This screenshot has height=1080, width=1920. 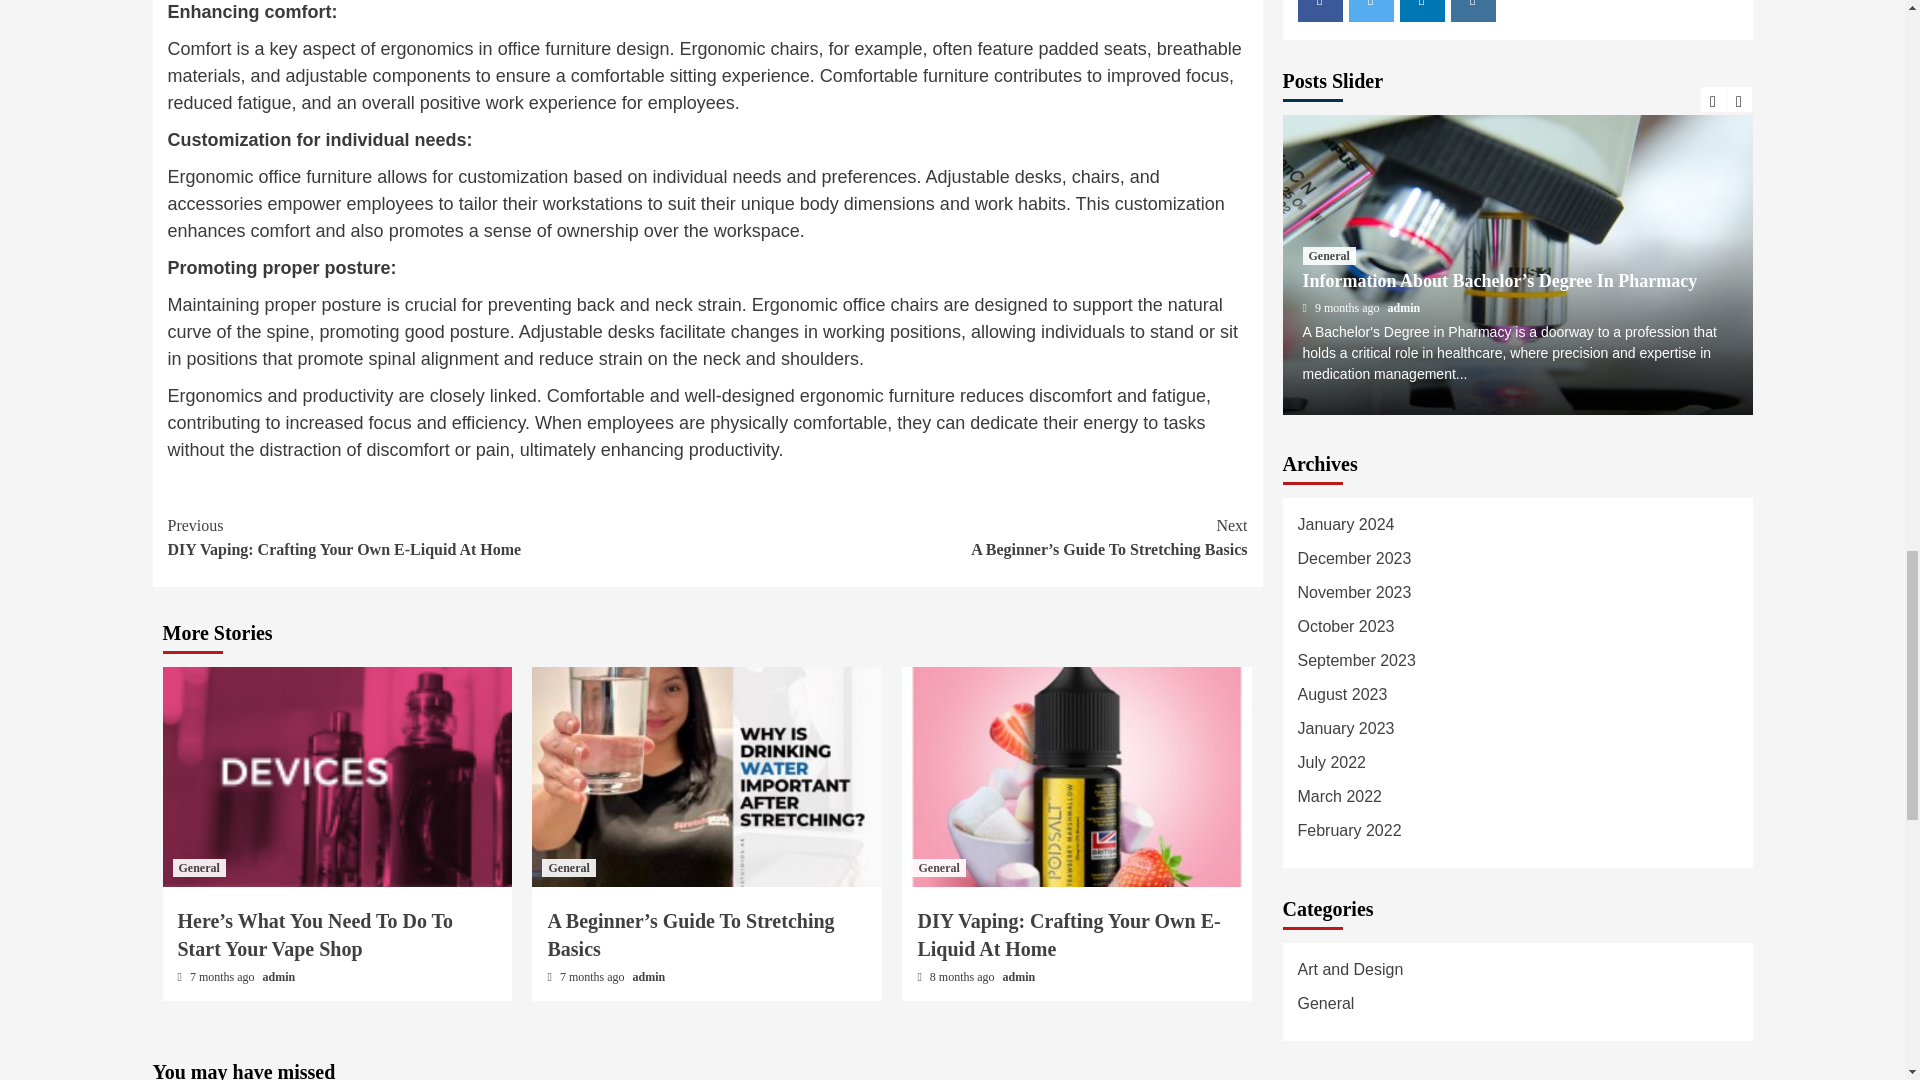 I want to click on admin, so click(x=279, y=976).